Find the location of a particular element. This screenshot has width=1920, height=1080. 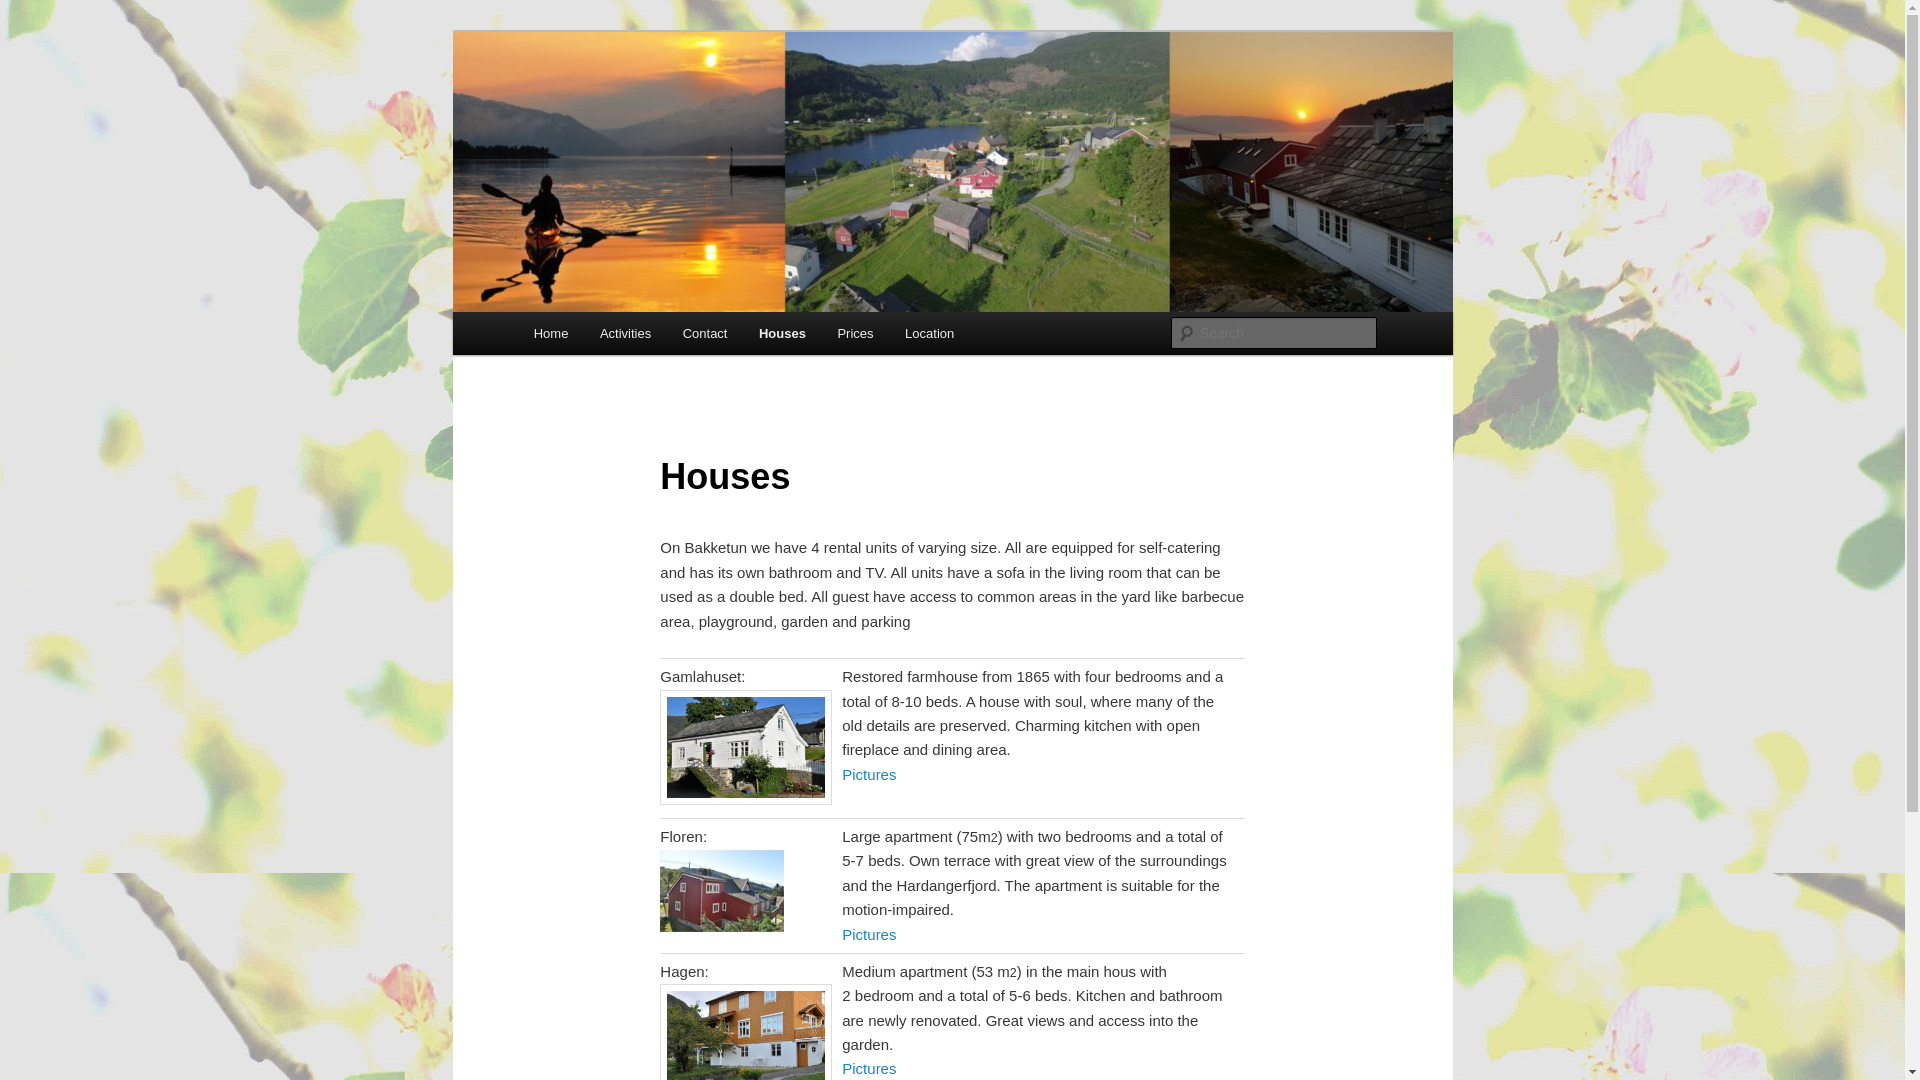

more pictures is located at coordinates (869, 1068).